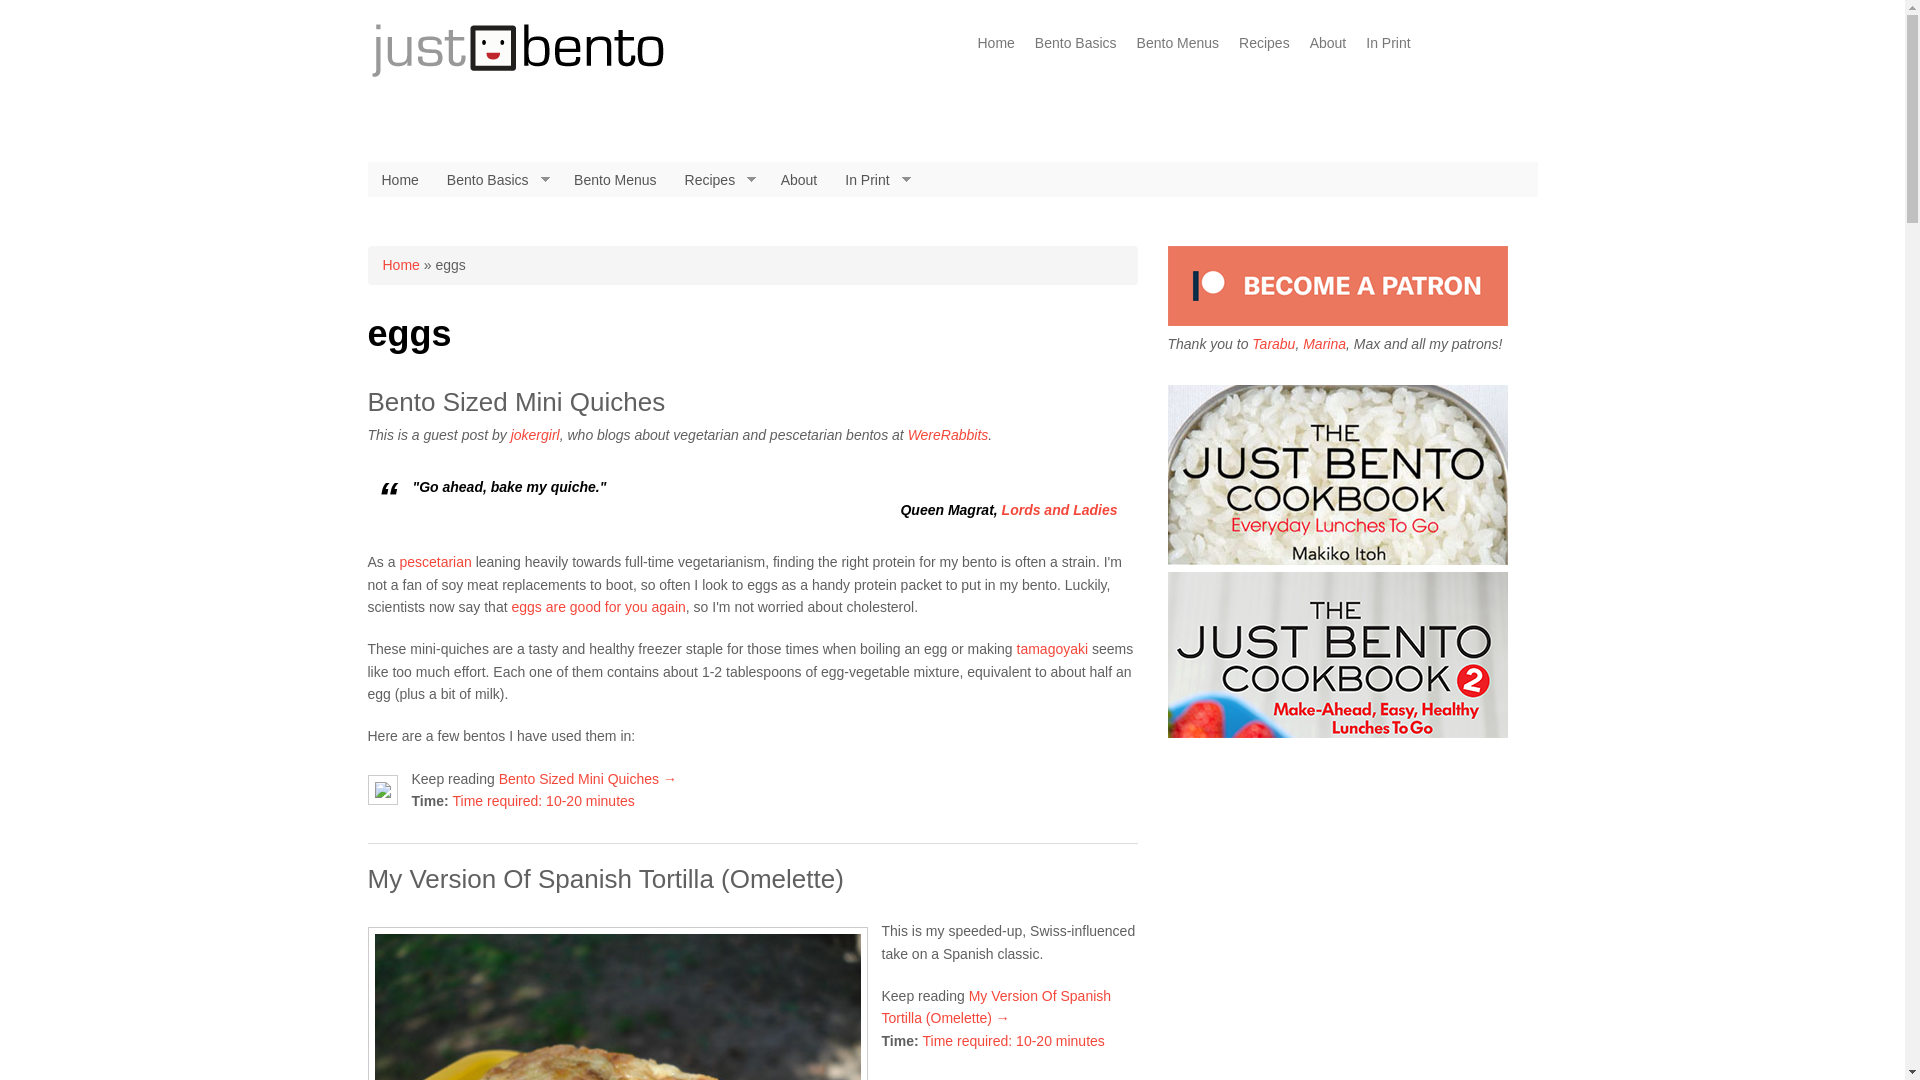  What do you see at coordinates (400, 179) in the screenshot?
I see `Home` at bounding box center [400, 179].